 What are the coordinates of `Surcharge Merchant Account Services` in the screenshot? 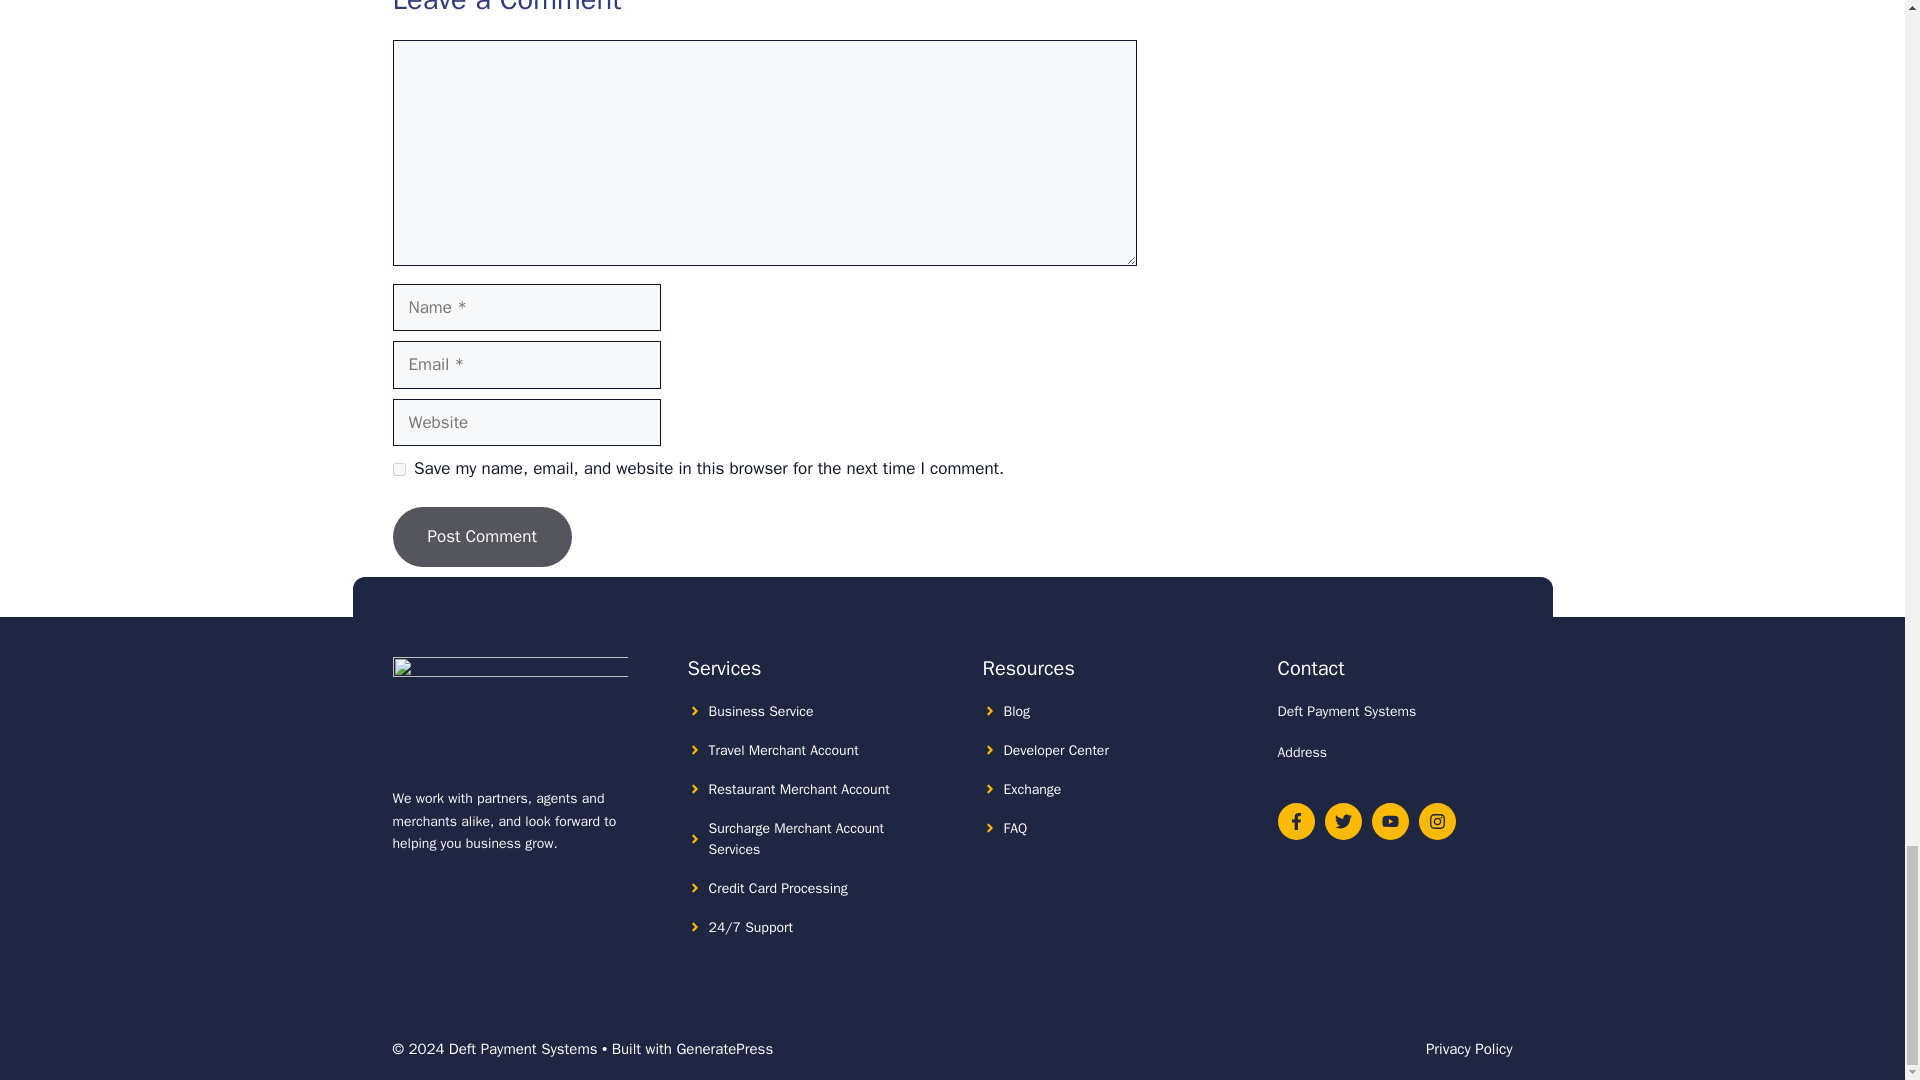 It's located at (796, 838).